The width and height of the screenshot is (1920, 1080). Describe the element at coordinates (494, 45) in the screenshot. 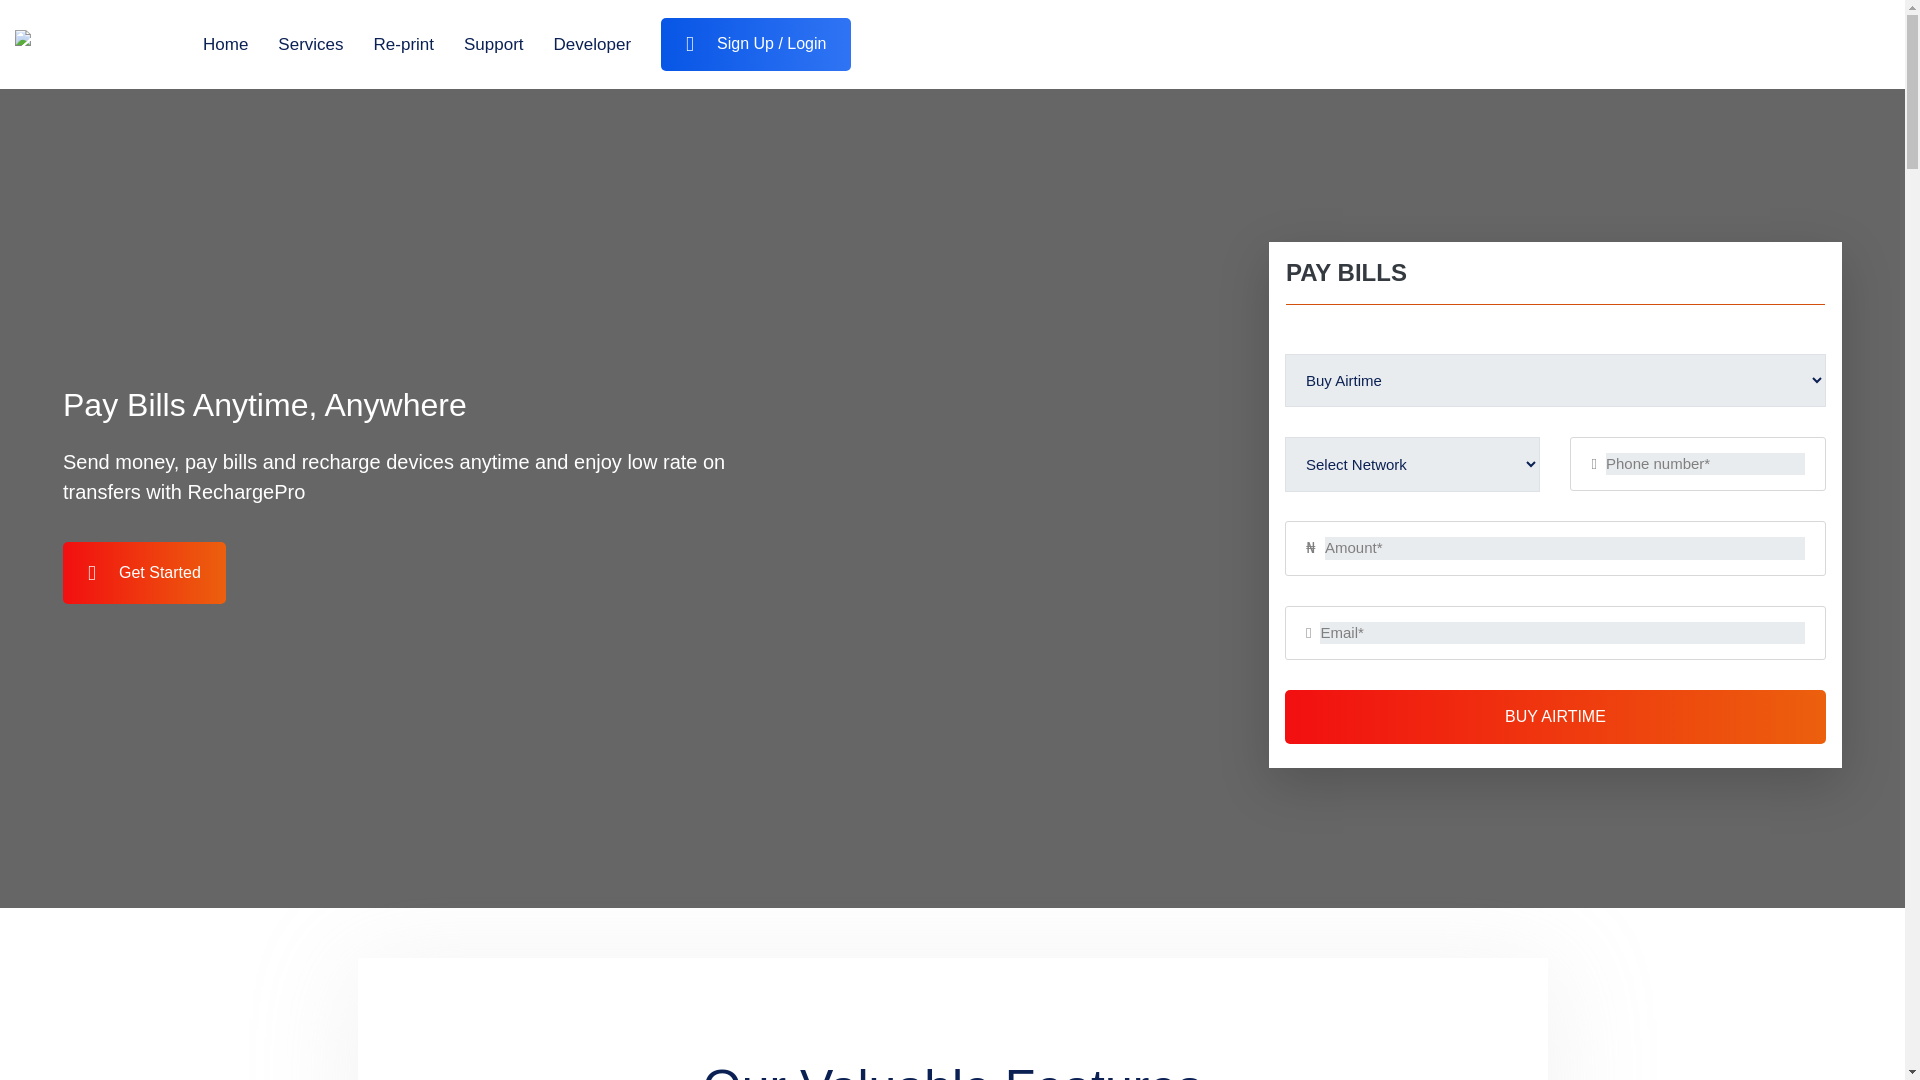

I see `Support` at that location.